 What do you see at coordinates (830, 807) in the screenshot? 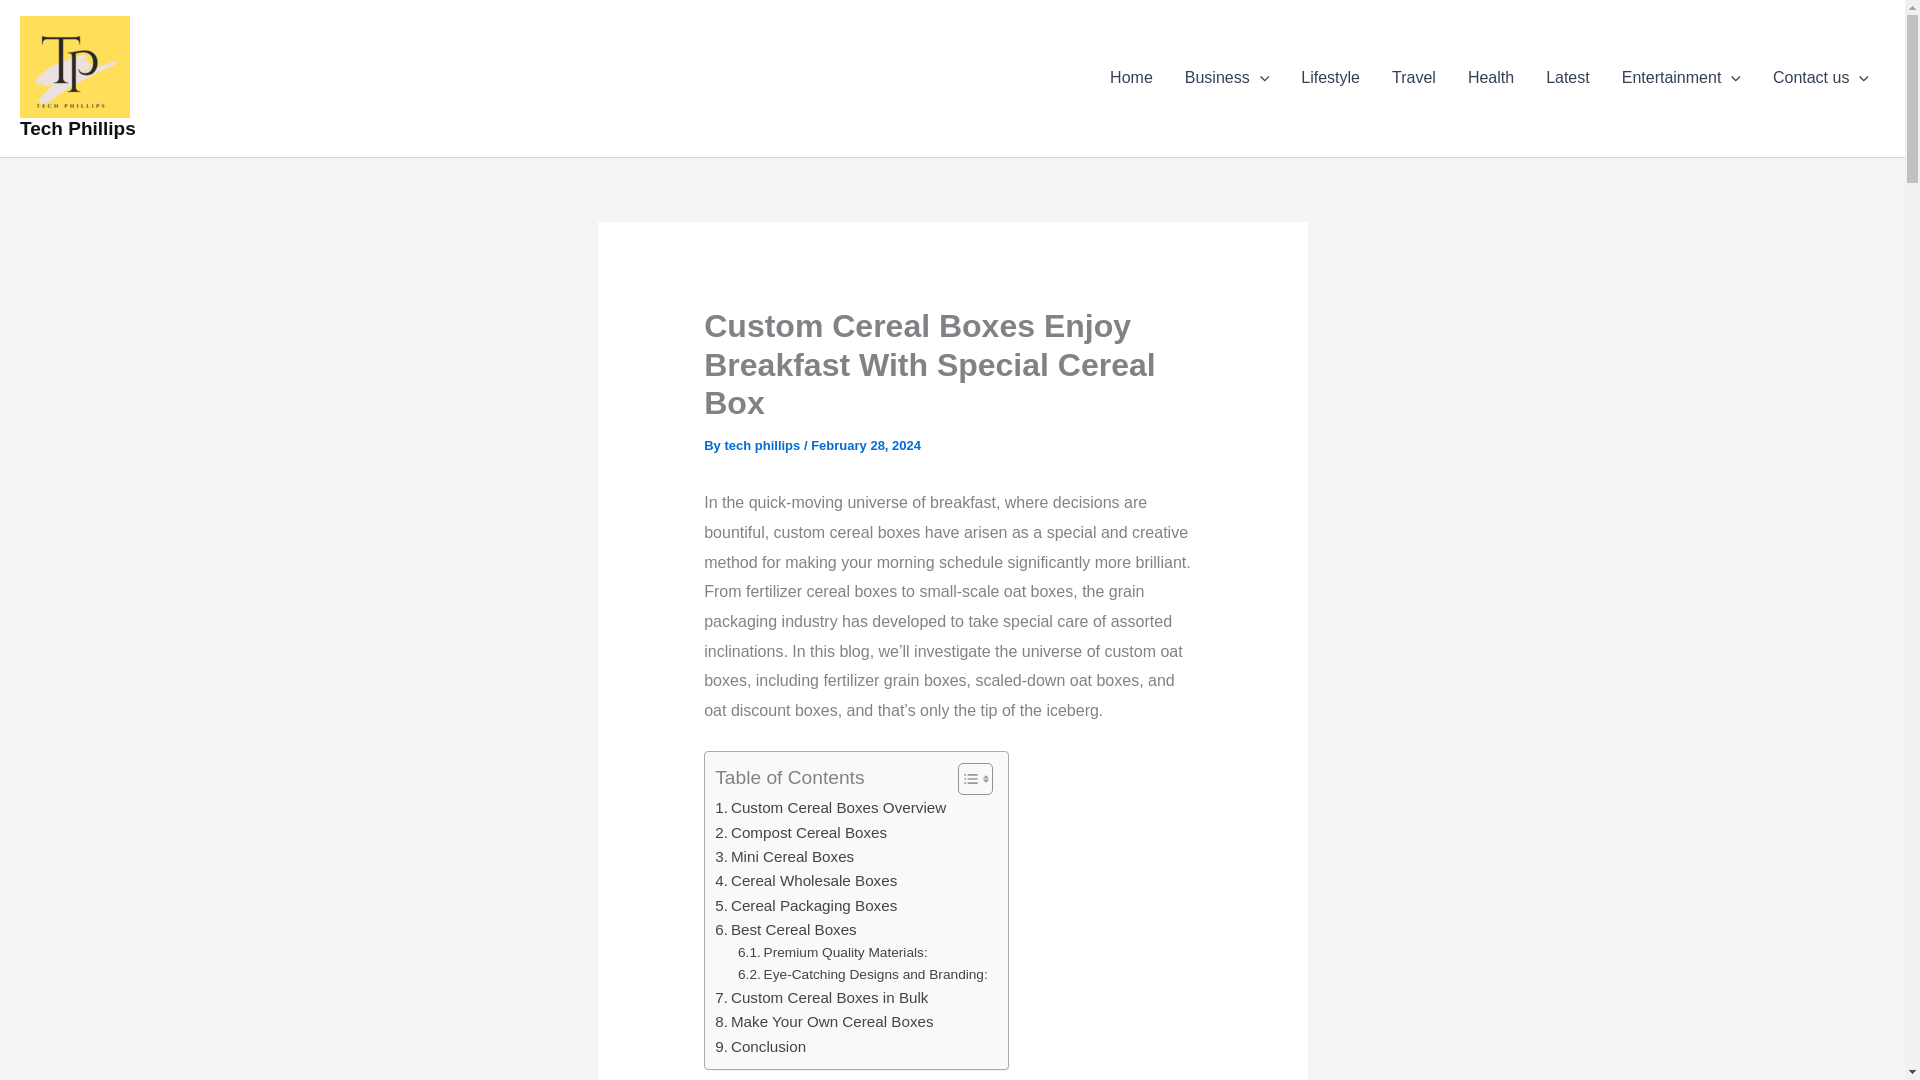
I see `Custom Cereal Boxes Overview` at bounding box center [830, 807].